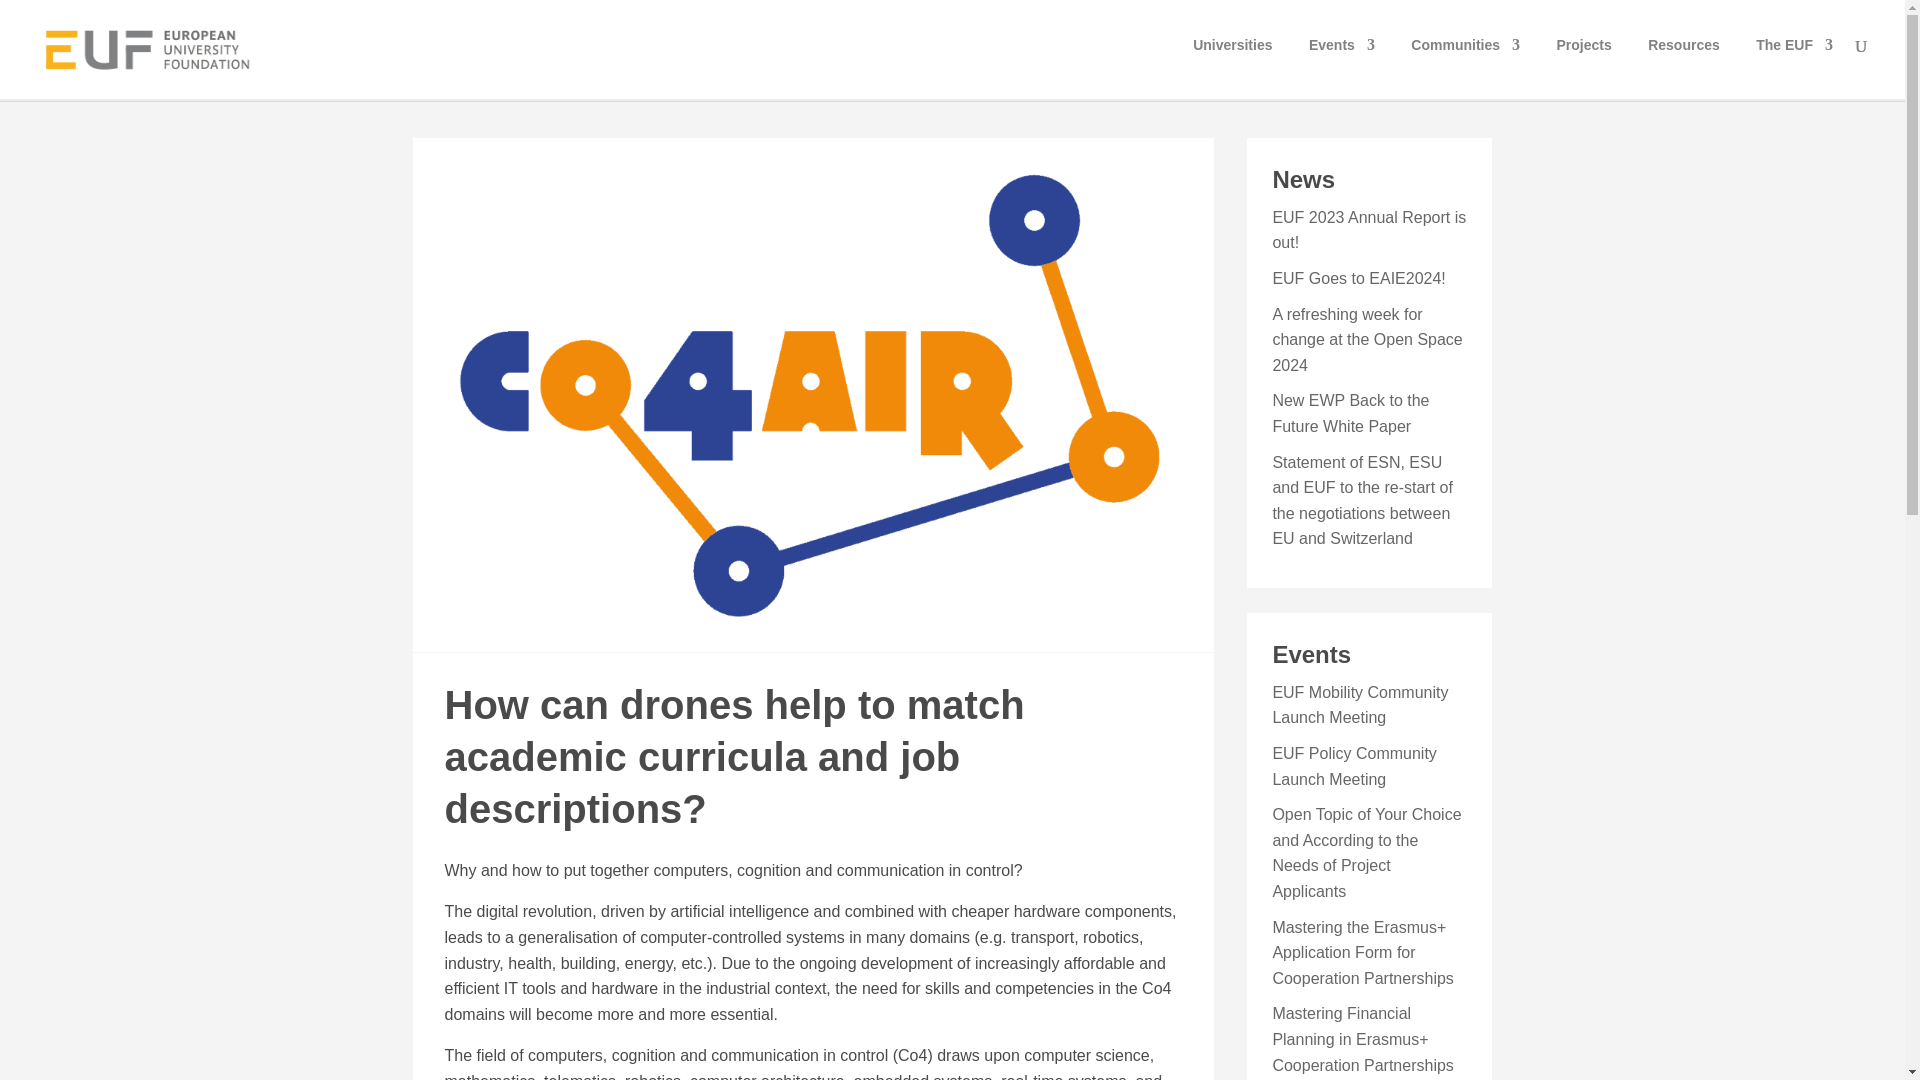  Describe the element at coordinates (1466, 63) in the screenshot. I see `Communities` at that location.